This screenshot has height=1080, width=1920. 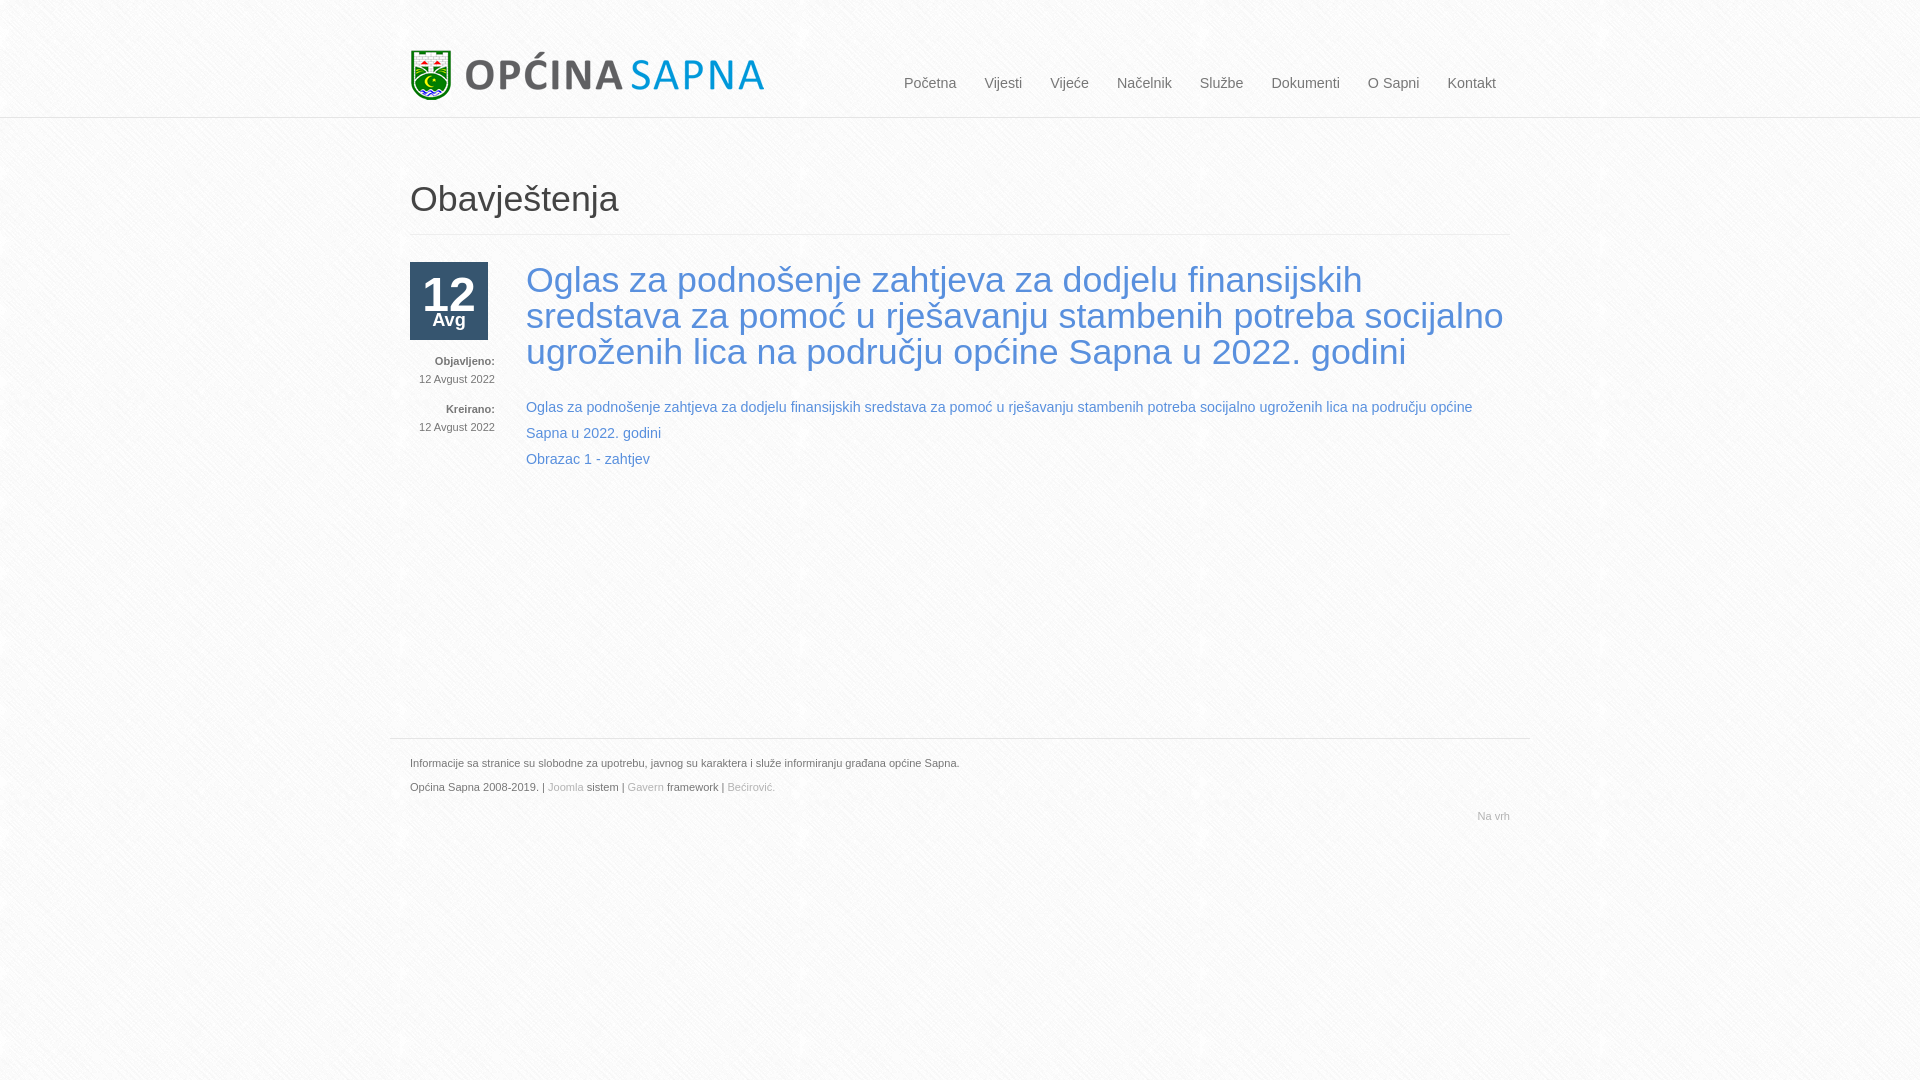 What do you see at coordinates (646, 787) in the screenshot?
I see `Gavern` at bounding box center [646, 787].